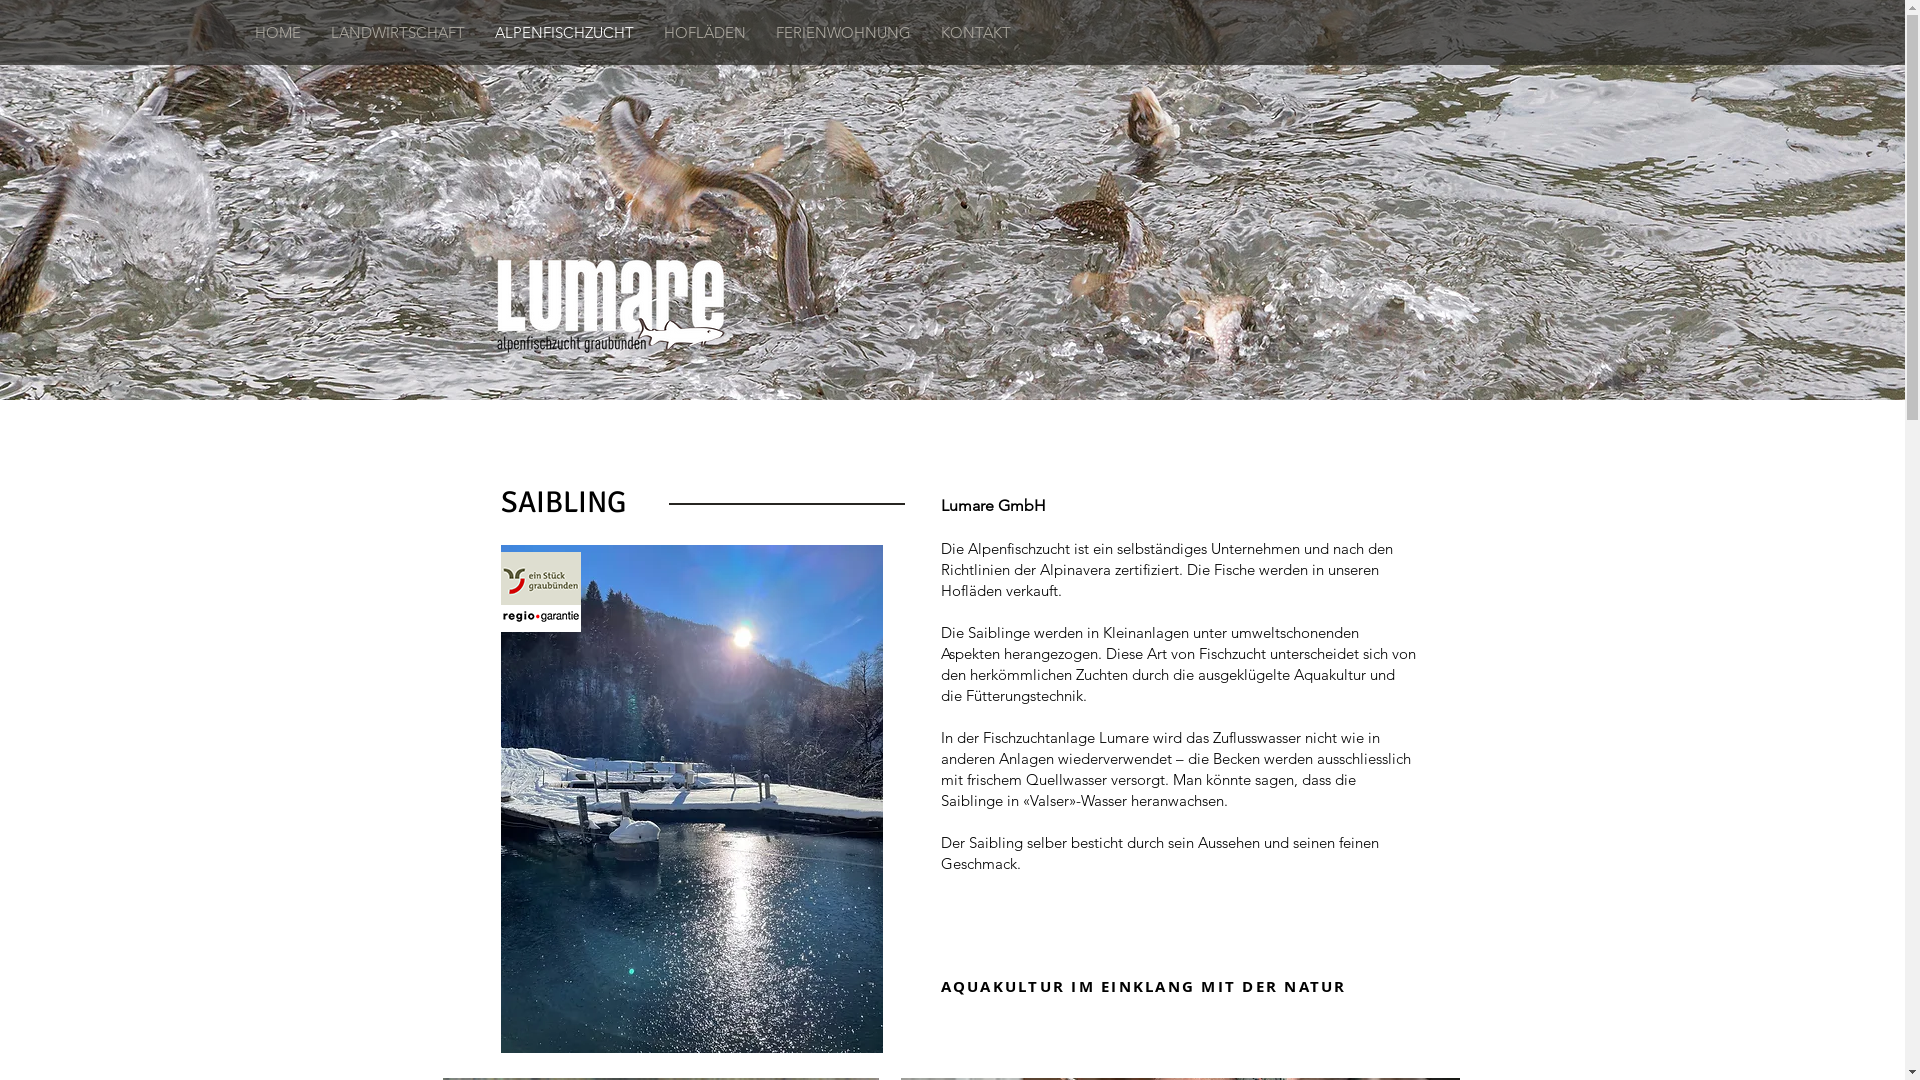 The image size is (1920, 1080). Describe the element at coordinates (398, 33) in the screenshot. I see `LANDWIRTSCHAFT` at that location.